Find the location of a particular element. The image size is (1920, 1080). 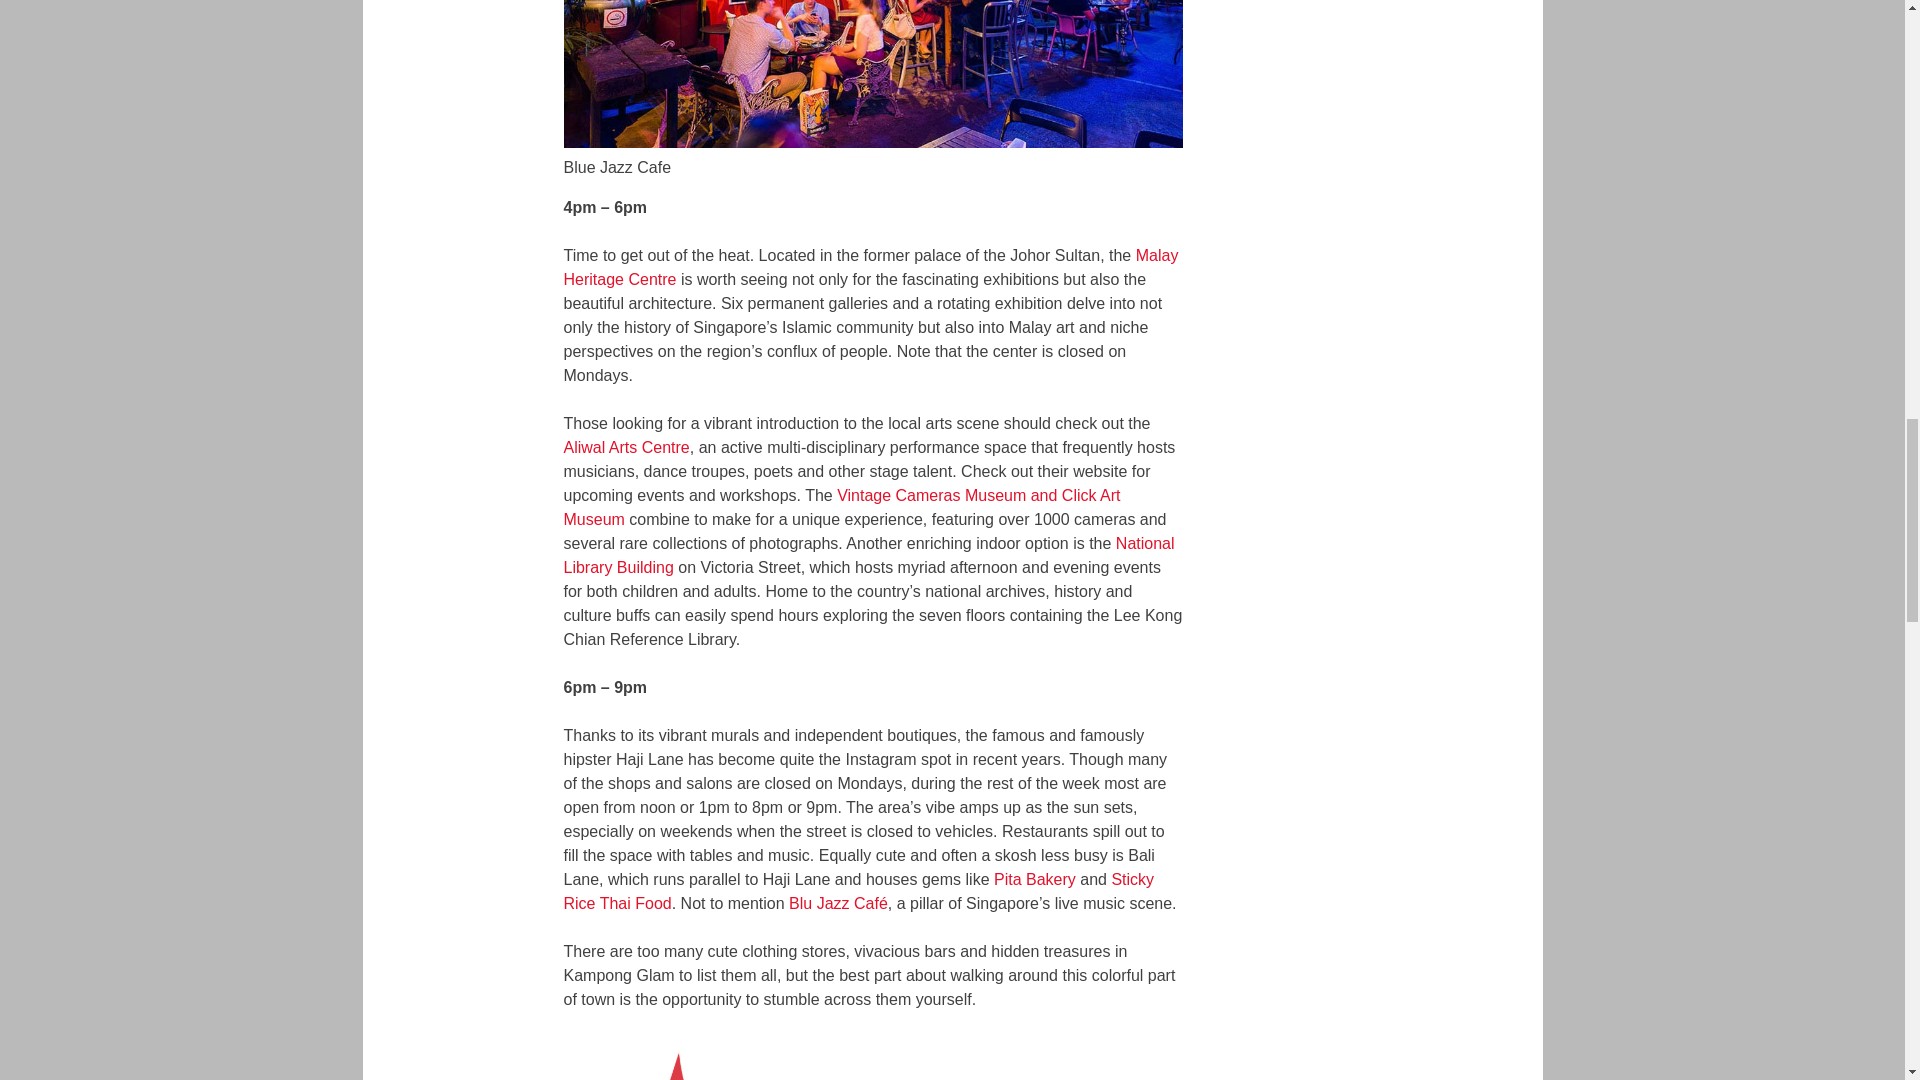

Aliwal Arts Centre is located at coordinates (626, 446).